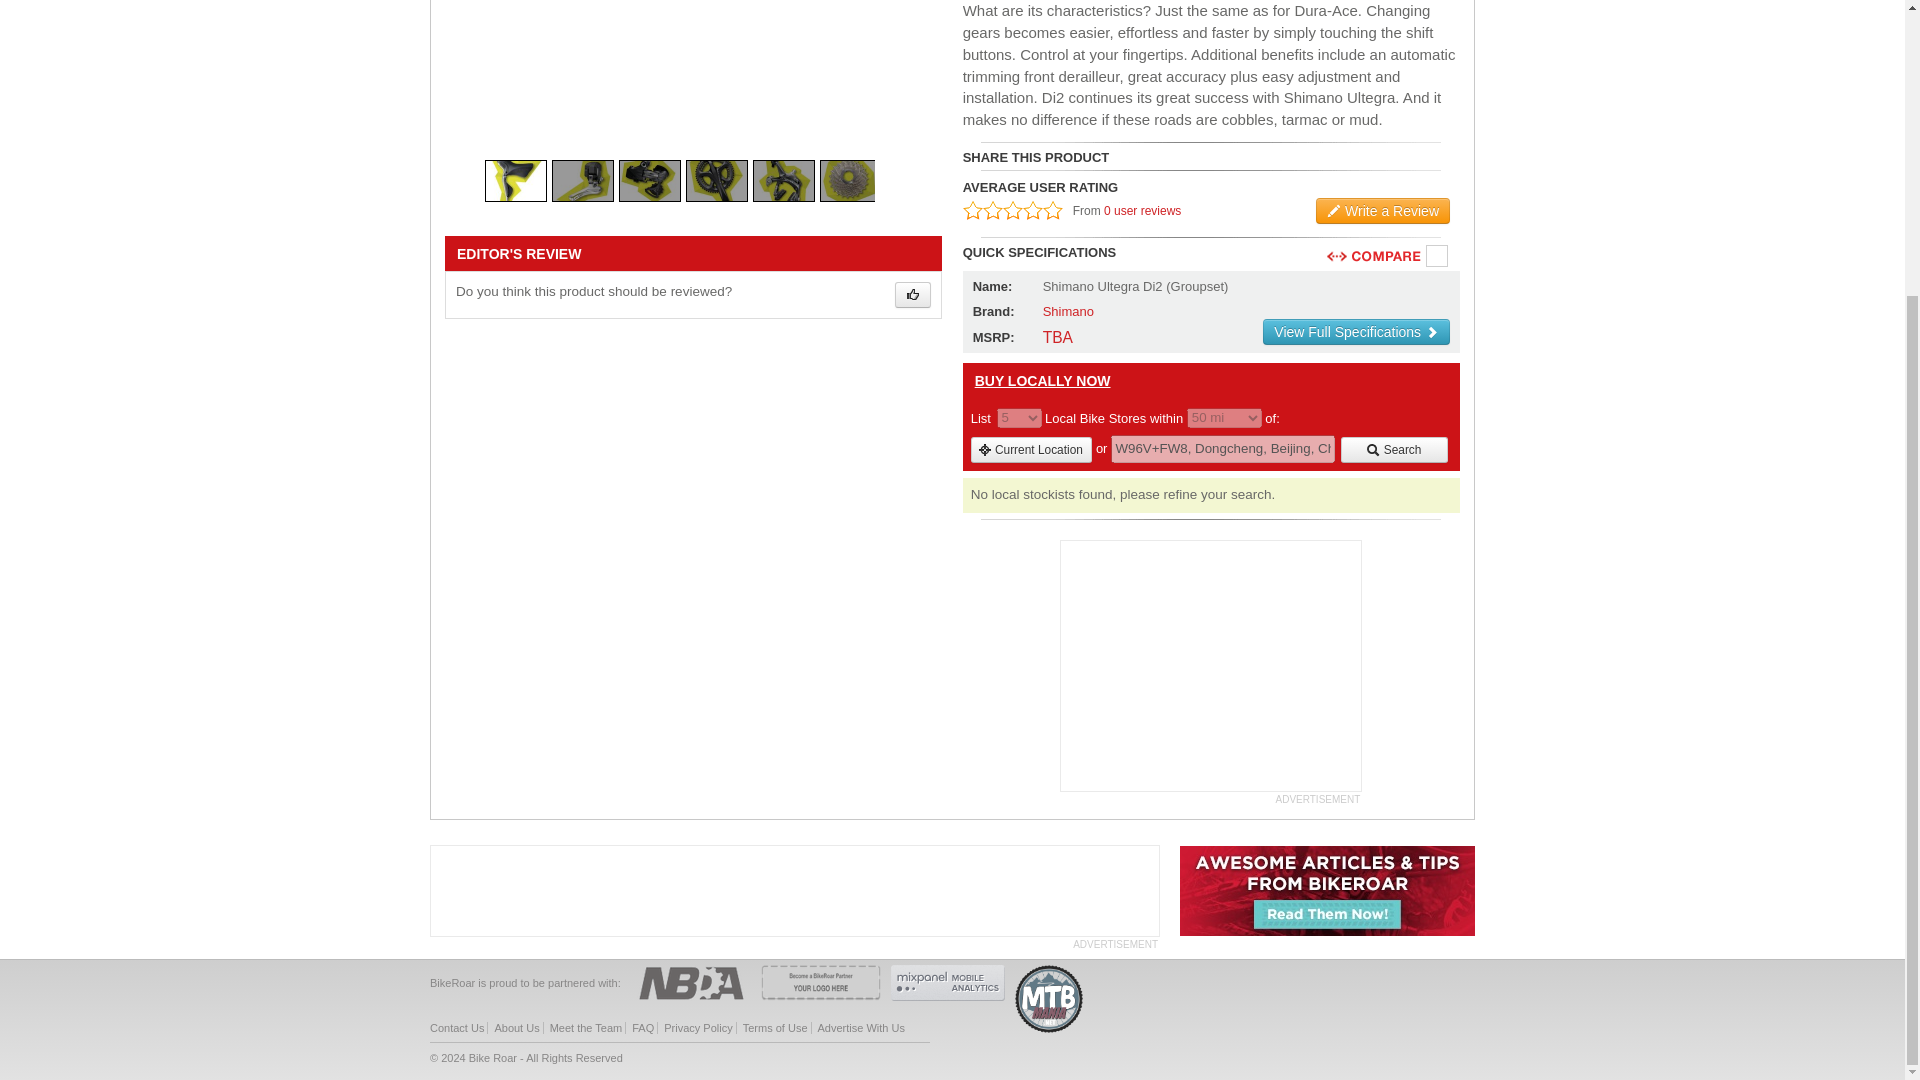 The height and width of the screenshot is (1080, 1920). What do you see at coordinates (1327, 932) in the screenshot?
I see `Check out the latest articles and tips` at bounding box center [1327, 932].